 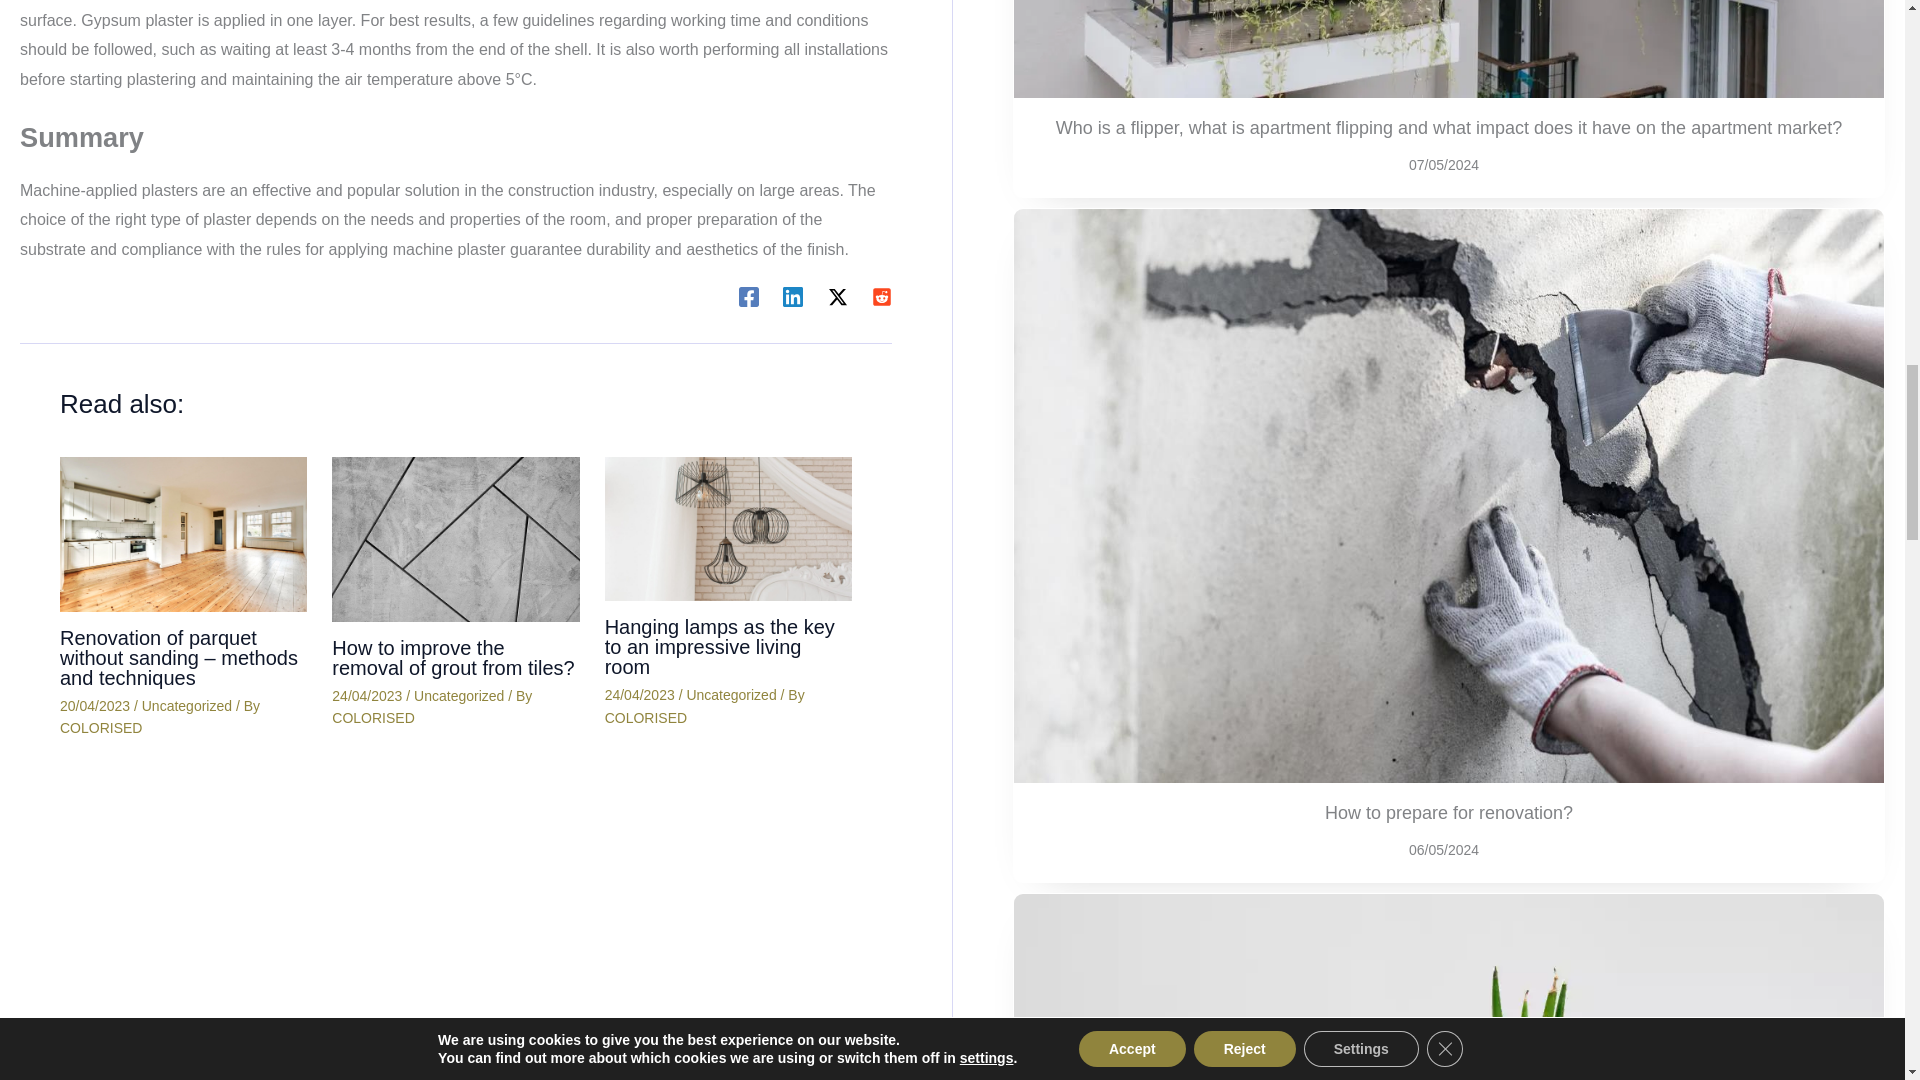 I want to click on View all posts by COLORISED, so click(x=100, y=728).